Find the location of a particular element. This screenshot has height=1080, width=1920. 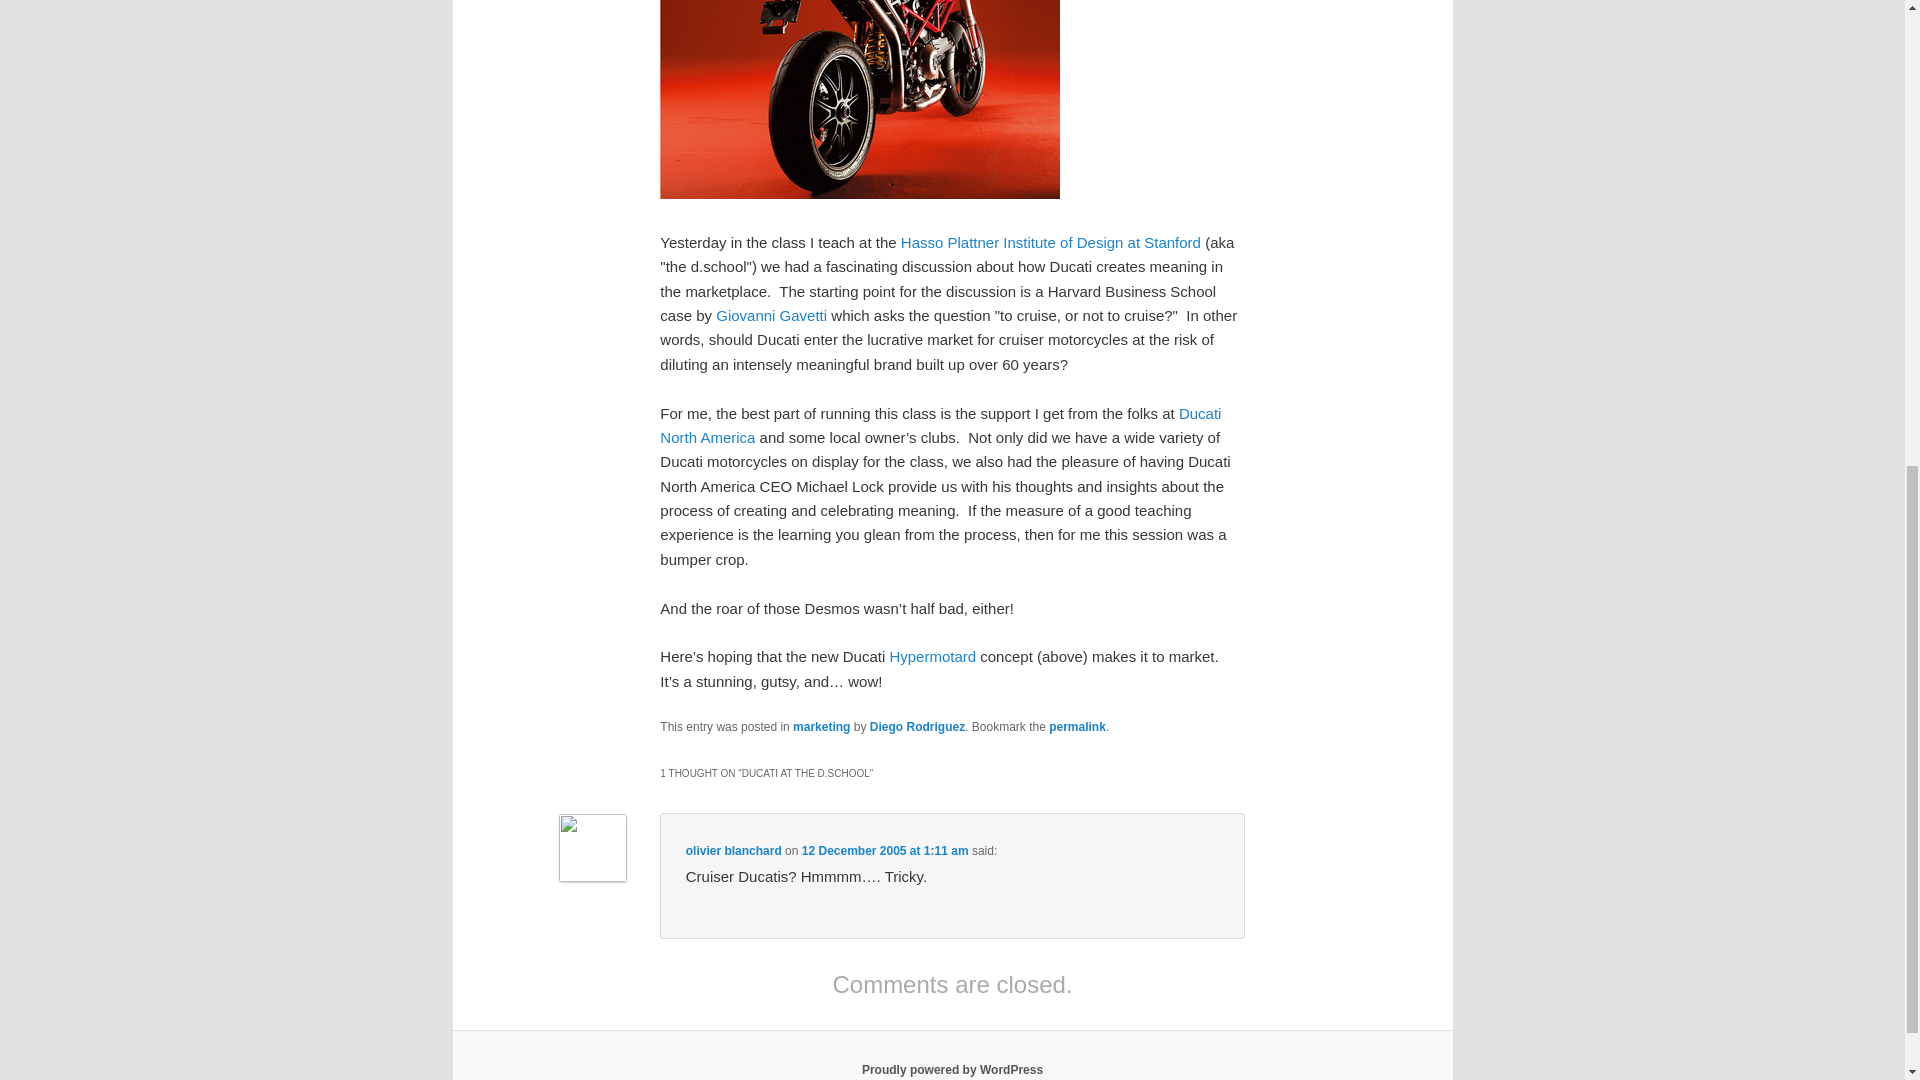

Permalink to Ducati at the d.school is located at coordinates (1076, 727).